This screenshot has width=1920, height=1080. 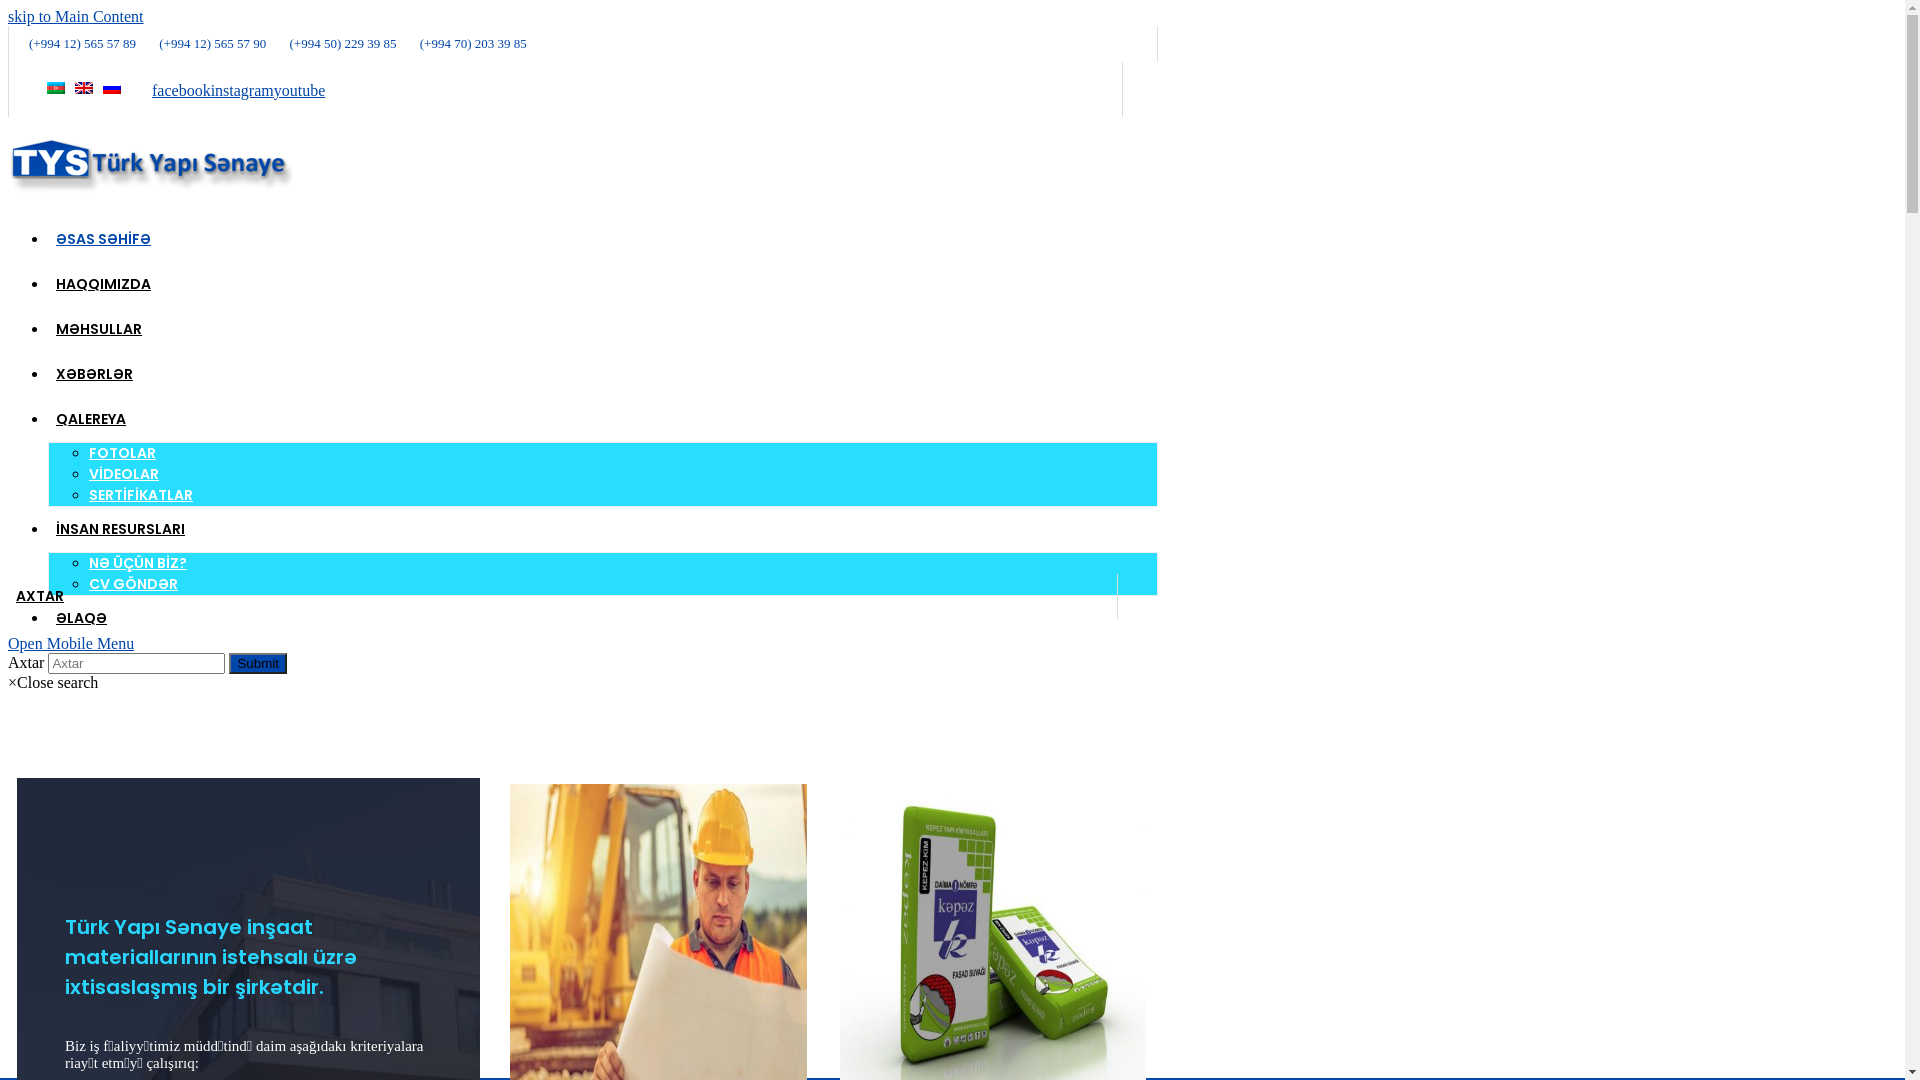 What do you see at coordinates (72, 44) in the screenshot?
I see `(+994 12) 565 57 89` at bounding box center [72, 44].